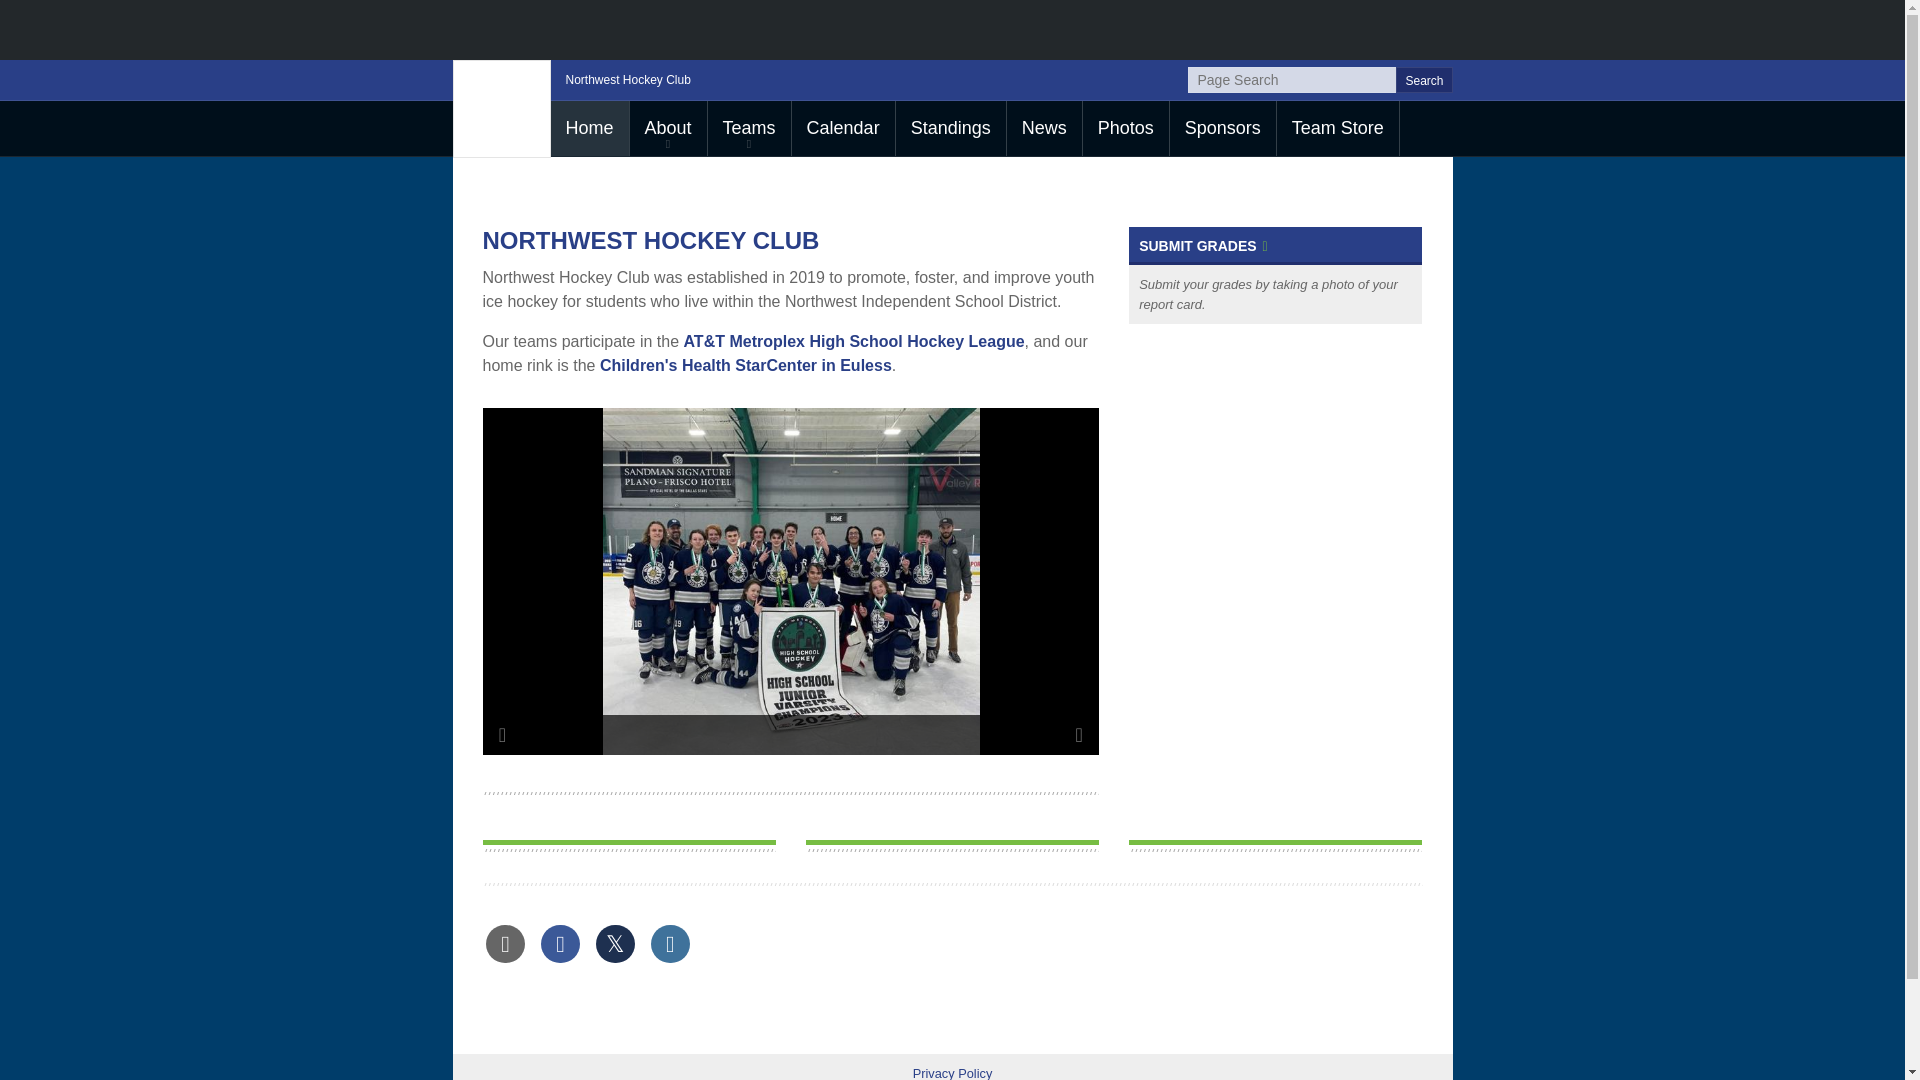 The height and width of the screenshot is (1080, 1920). I want to click on click to go to 'Sponsors', so click(1222, 128).